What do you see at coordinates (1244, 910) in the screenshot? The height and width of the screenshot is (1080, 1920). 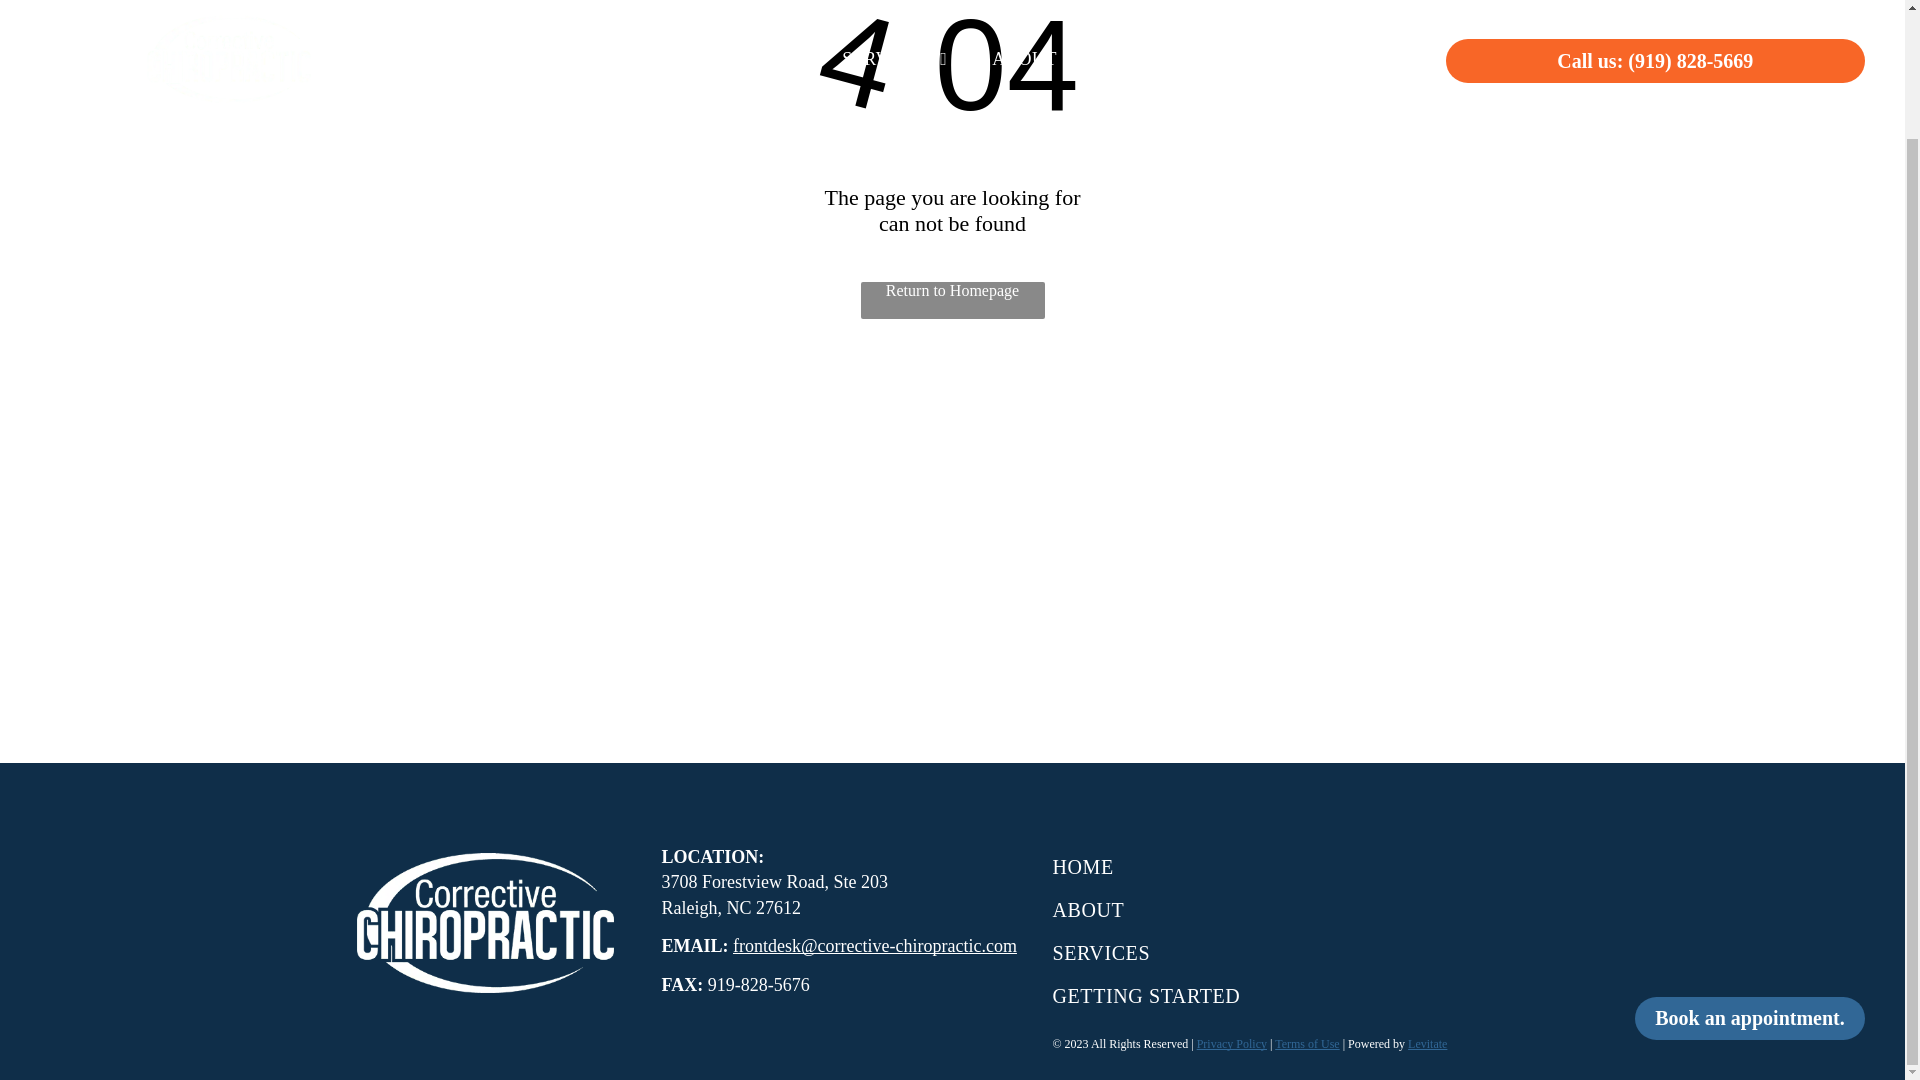 I see `ABOUT` at bounding box center [1244, 910].